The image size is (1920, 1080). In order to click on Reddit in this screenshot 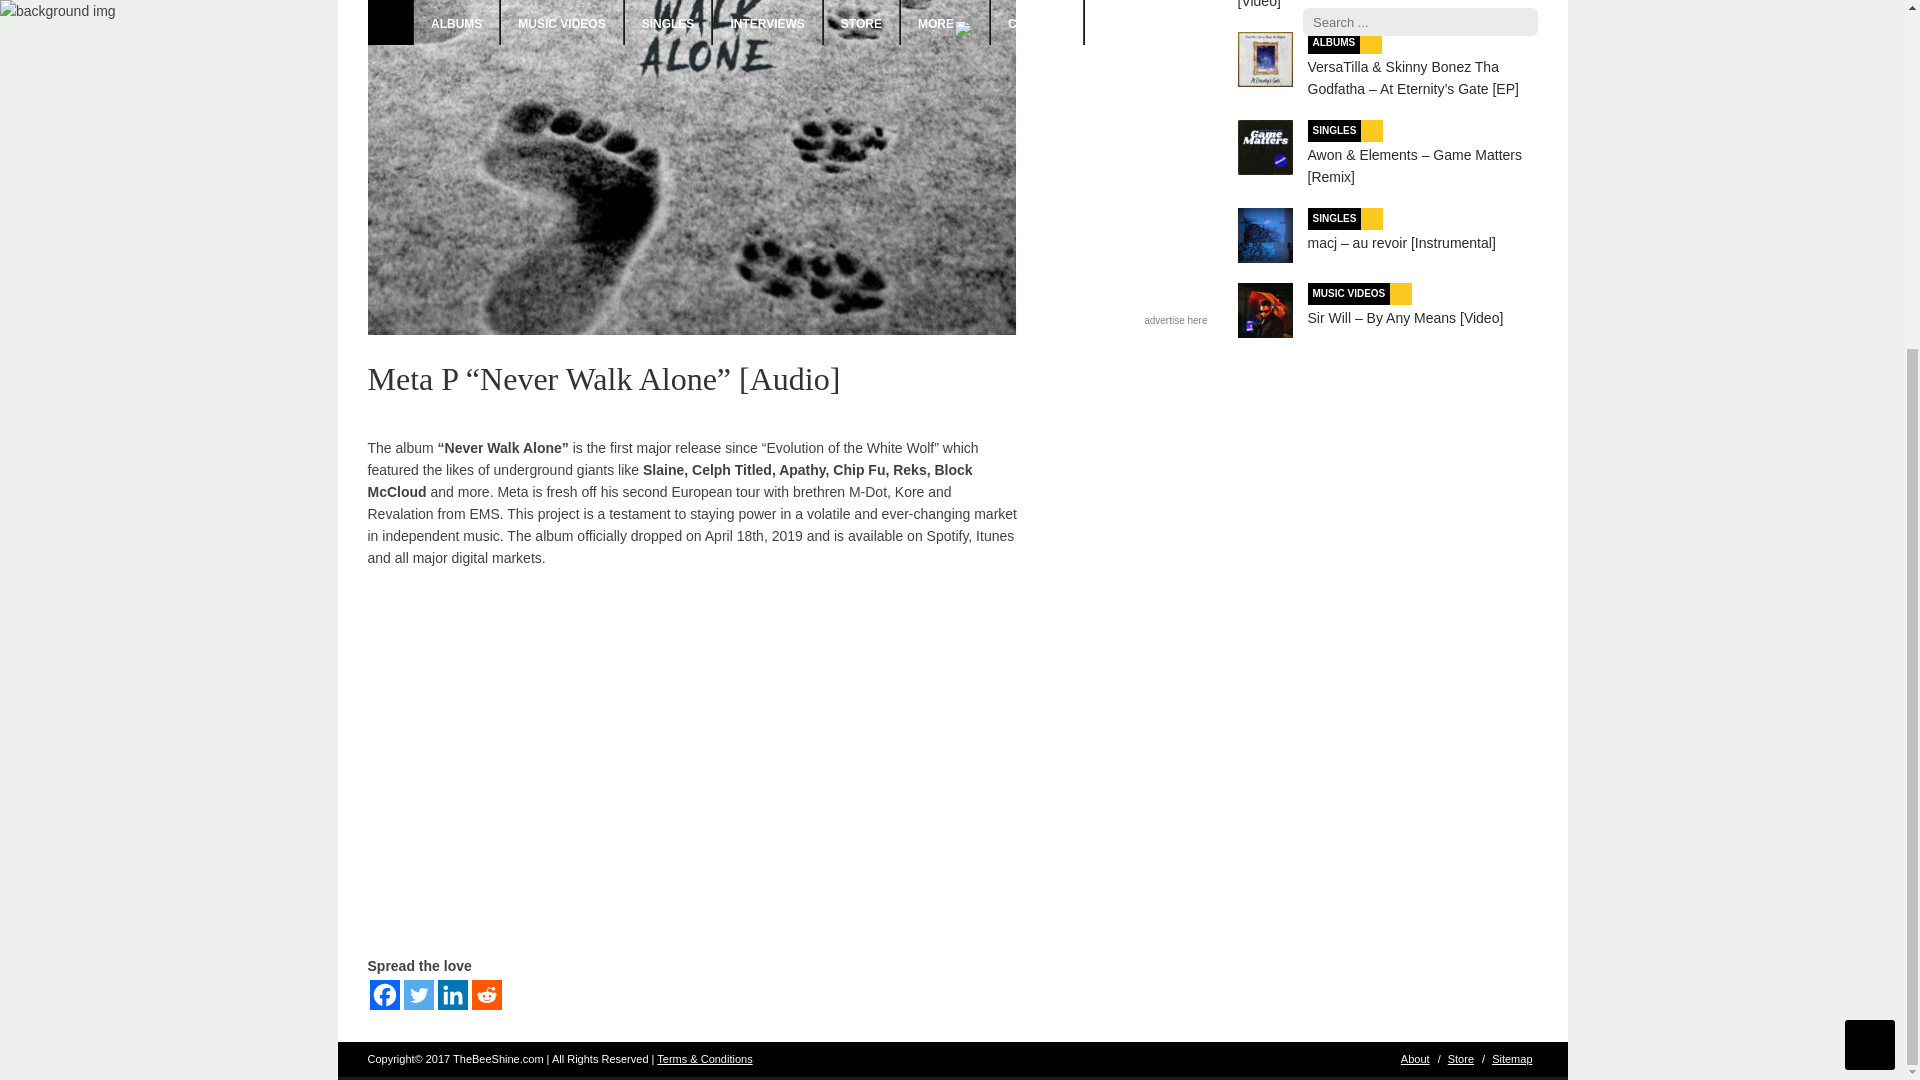, I will do `click(486, 994)`.